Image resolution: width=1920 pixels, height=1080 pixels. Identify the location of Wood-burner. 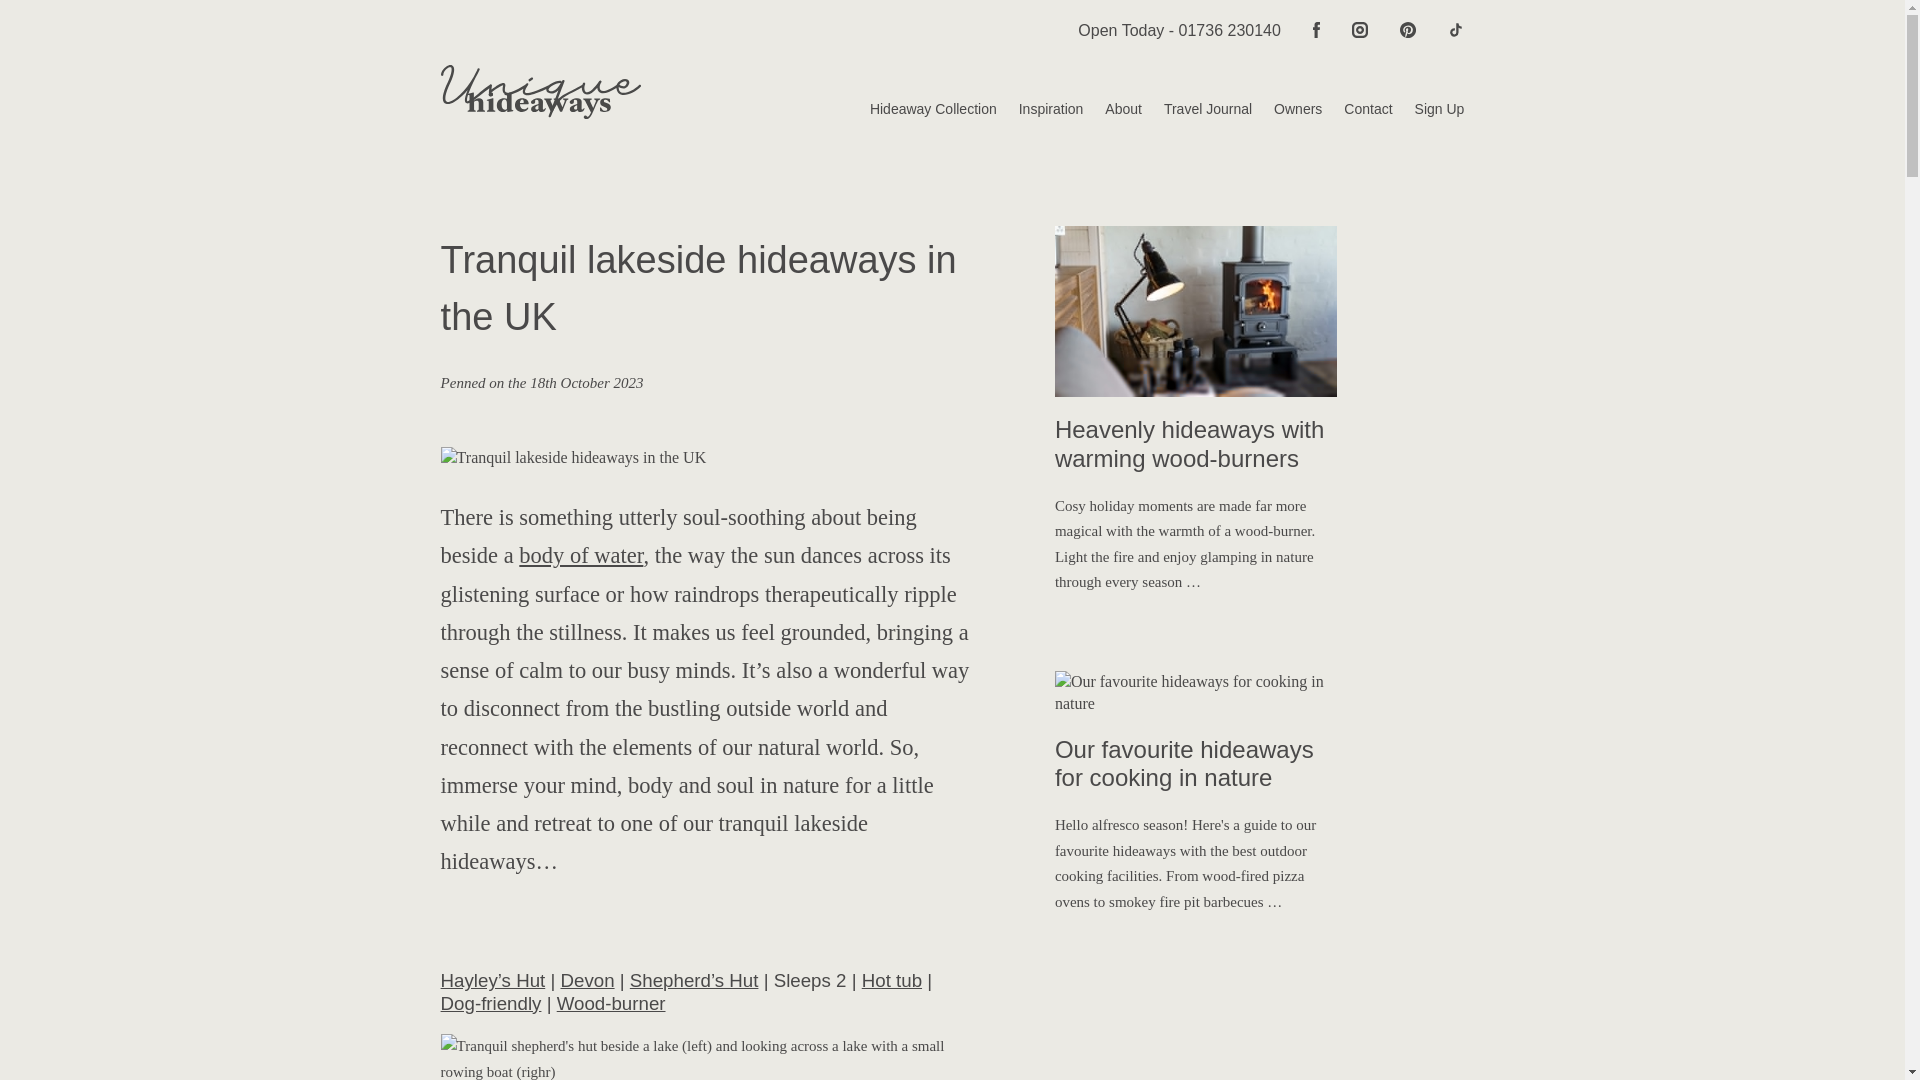
(611, 1003).